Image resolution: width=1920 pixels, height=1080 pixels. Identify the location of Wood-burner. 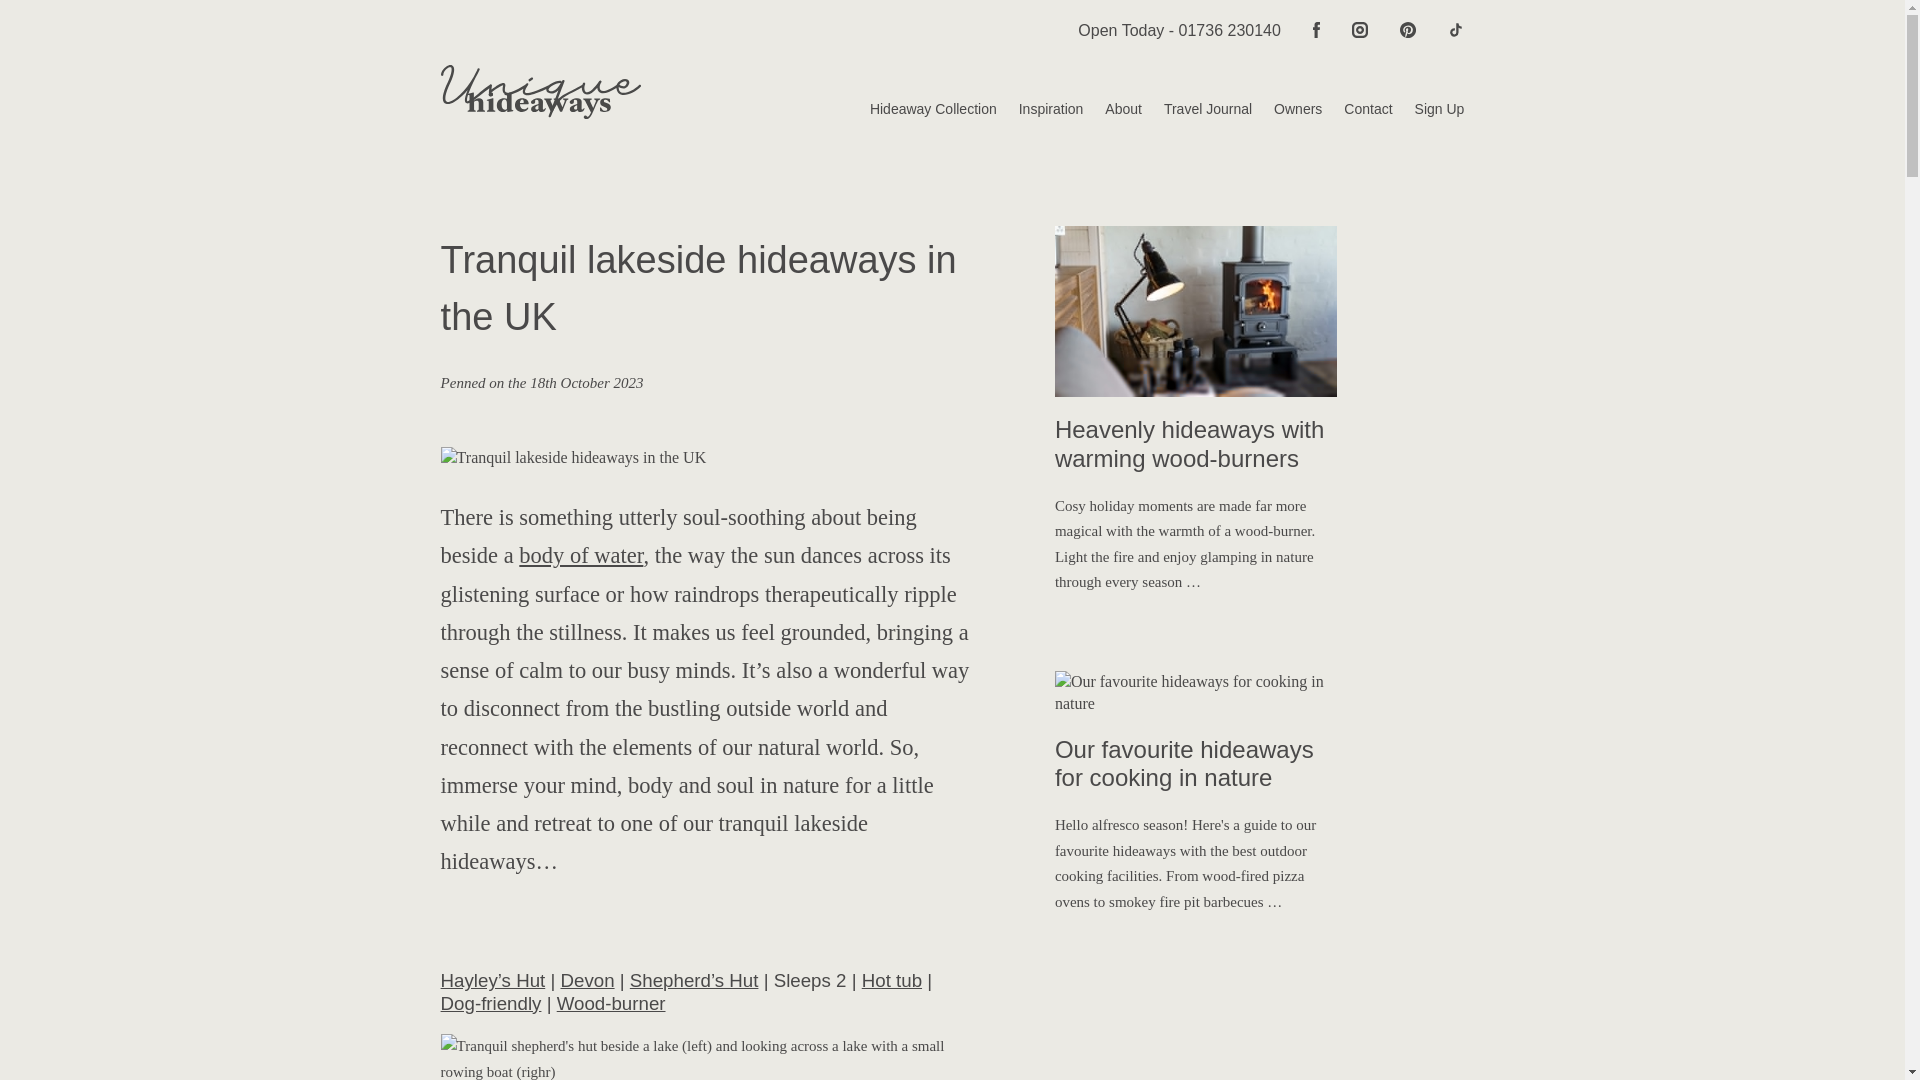
(611, 1003).